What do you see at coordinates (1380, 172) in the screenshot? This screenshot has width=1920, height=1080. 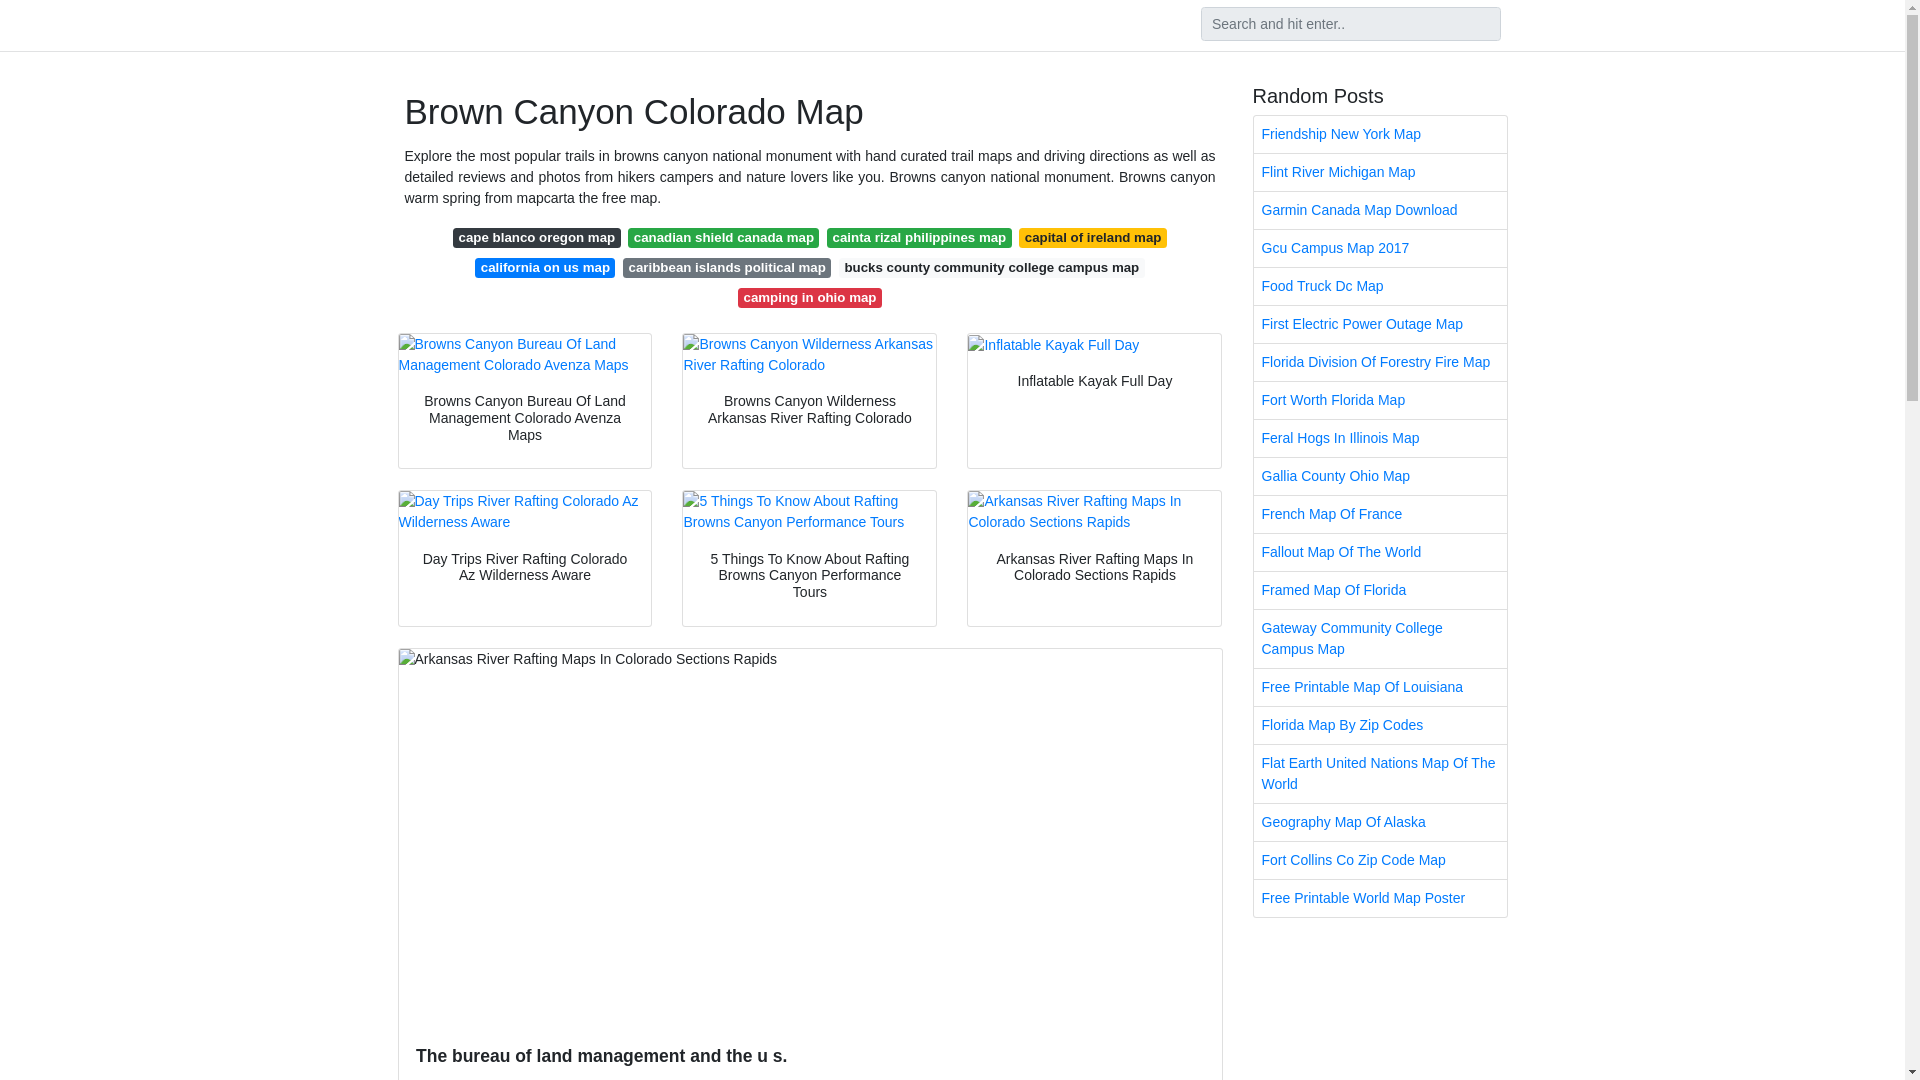 I see `Flint River Michigan Map` at bounding box center [1380, 172].